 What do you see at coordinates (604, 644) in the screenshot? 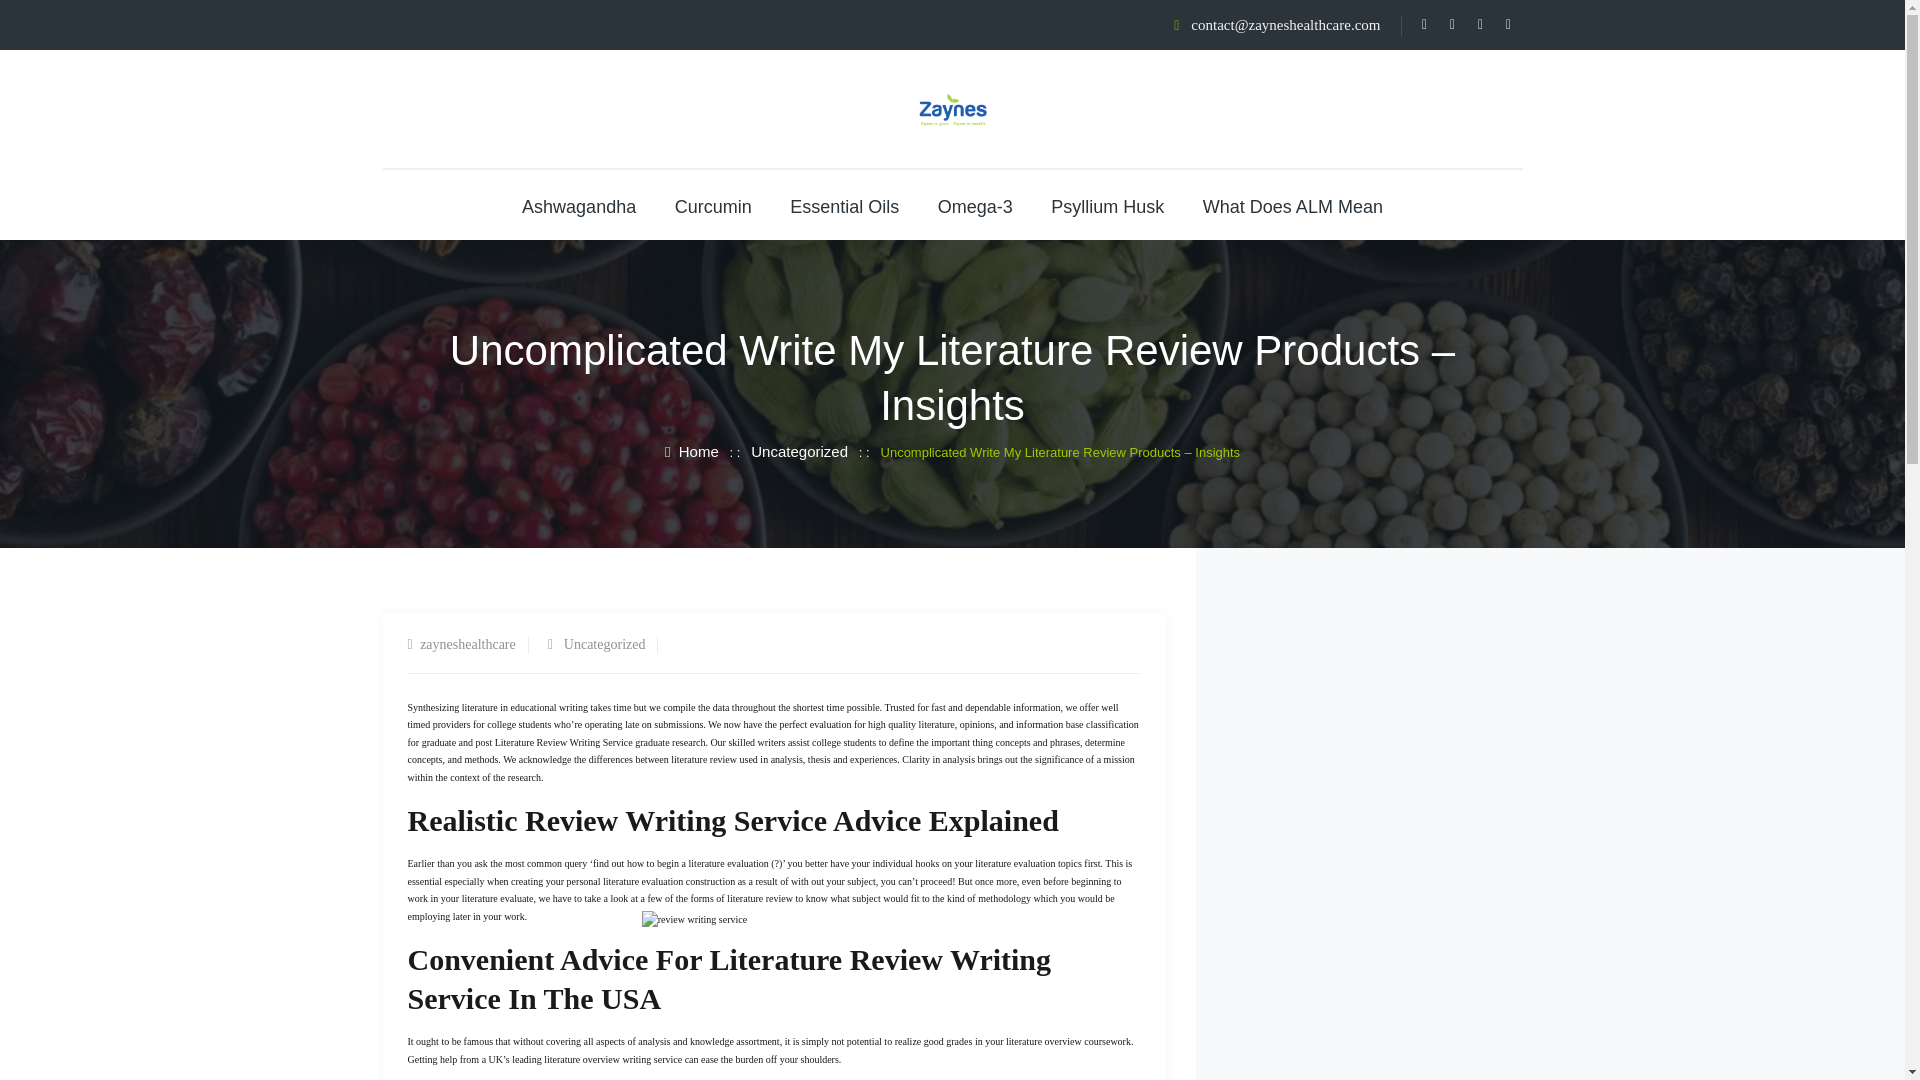
I see `Uncategorized` at bounding box center [604, 644].